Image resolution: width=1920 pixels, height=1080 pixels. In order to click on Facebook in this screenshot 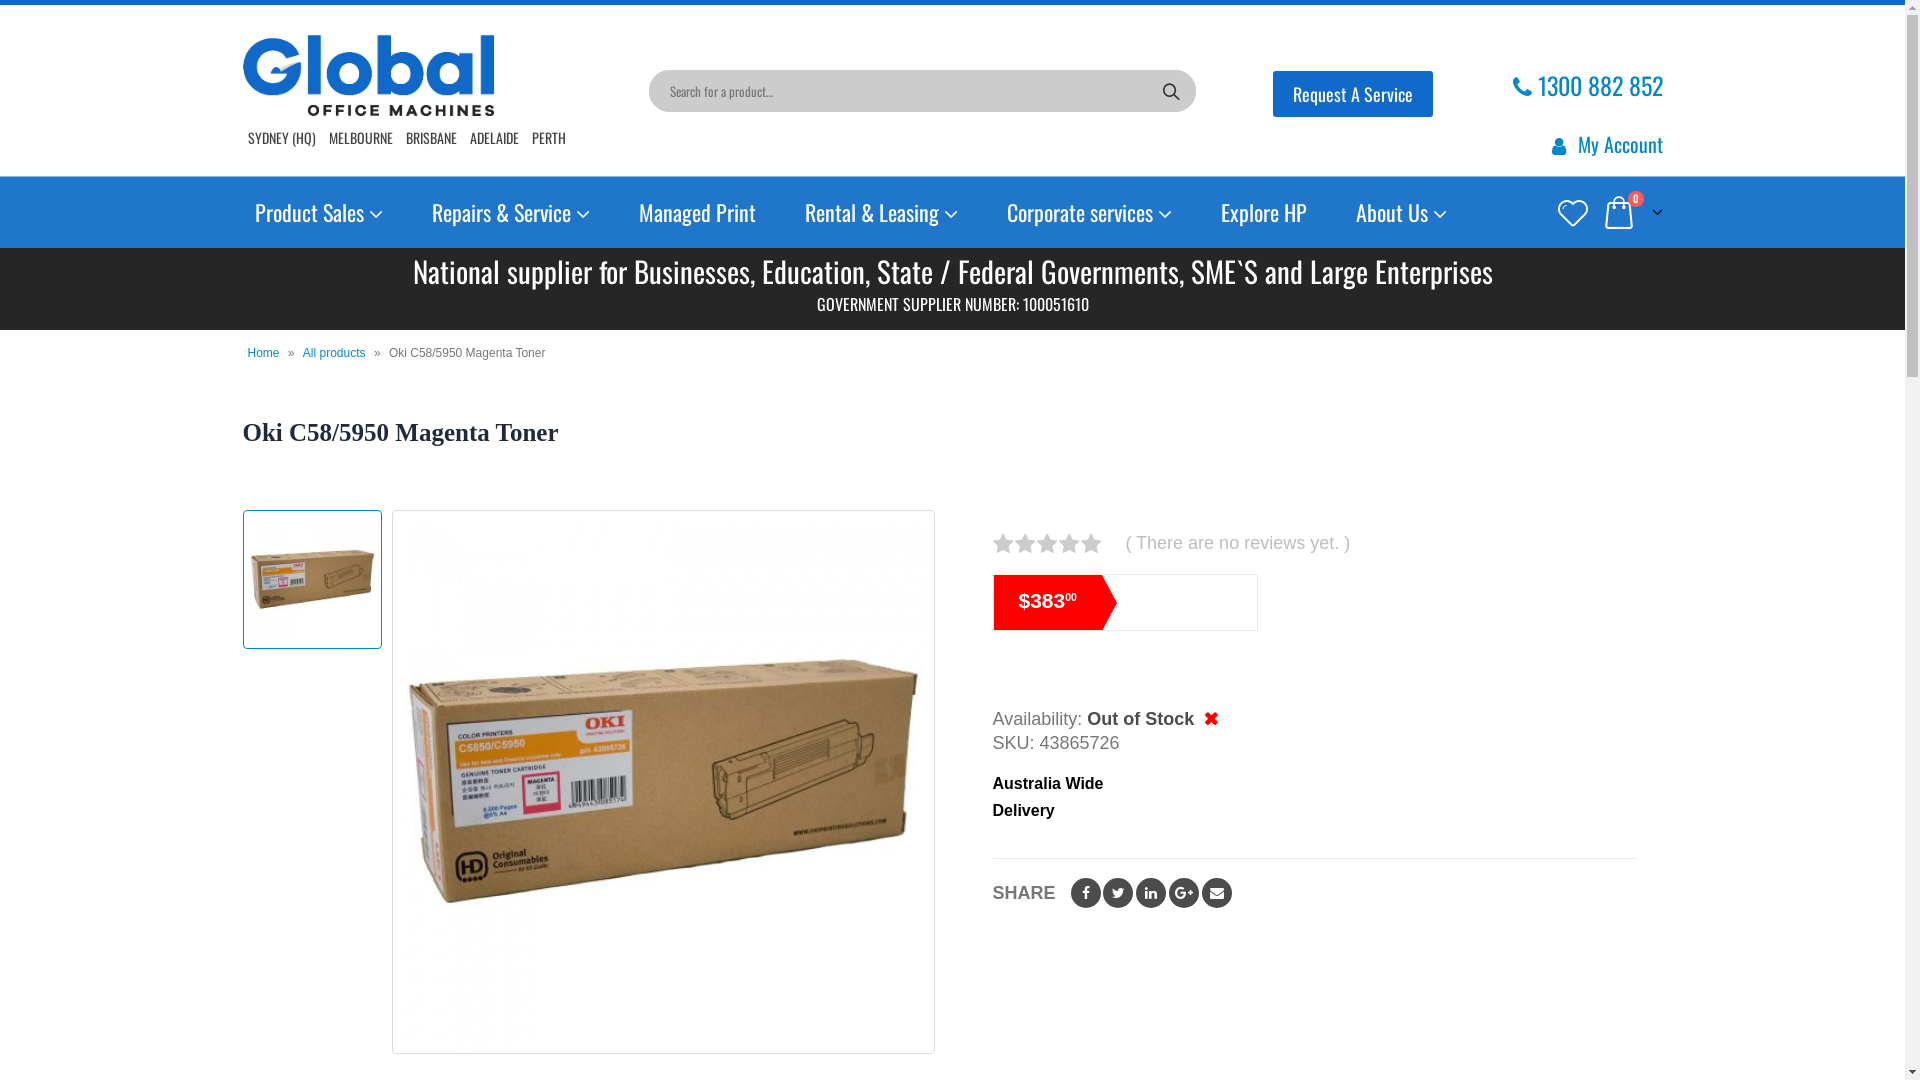, I will do `click(1086, 893)`.